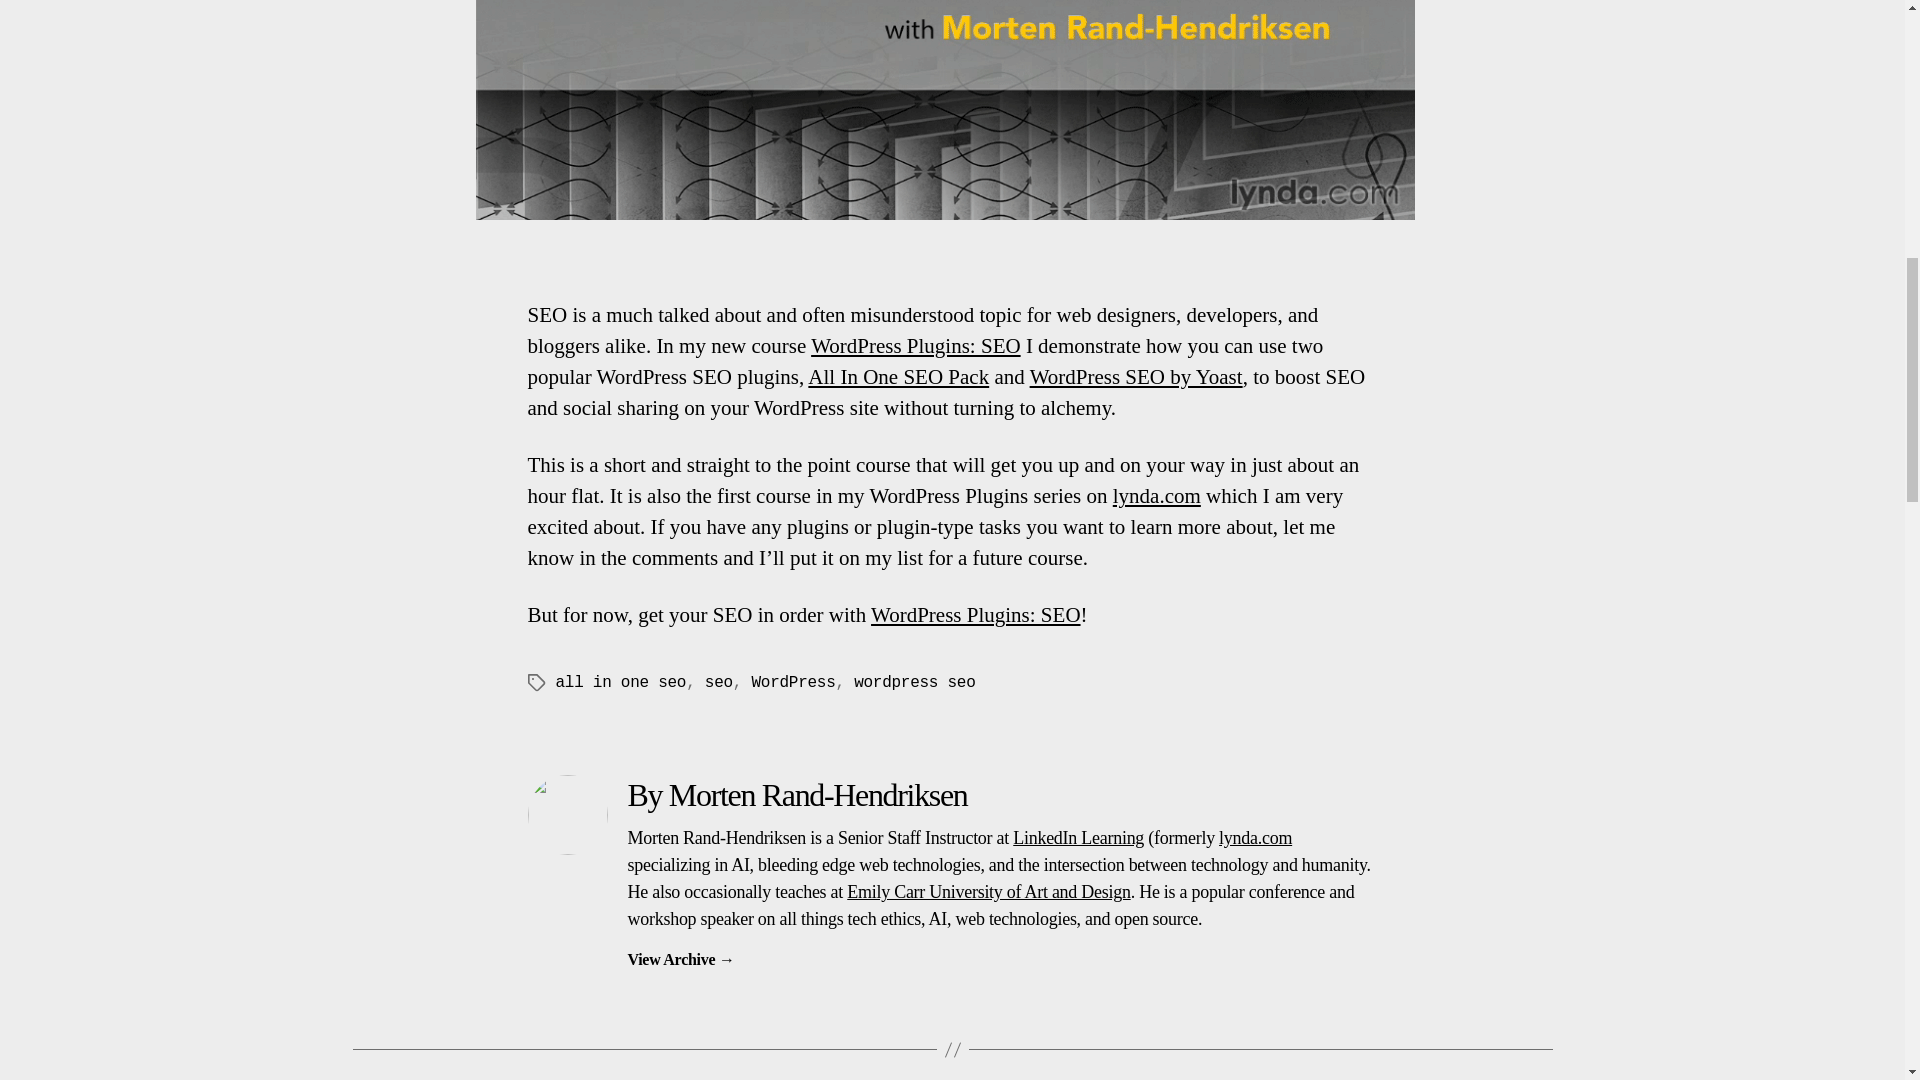  Describe the element at coordinates (1136, 376) in the screenshot. I see `WordPress SEO by Yoast` at that location.